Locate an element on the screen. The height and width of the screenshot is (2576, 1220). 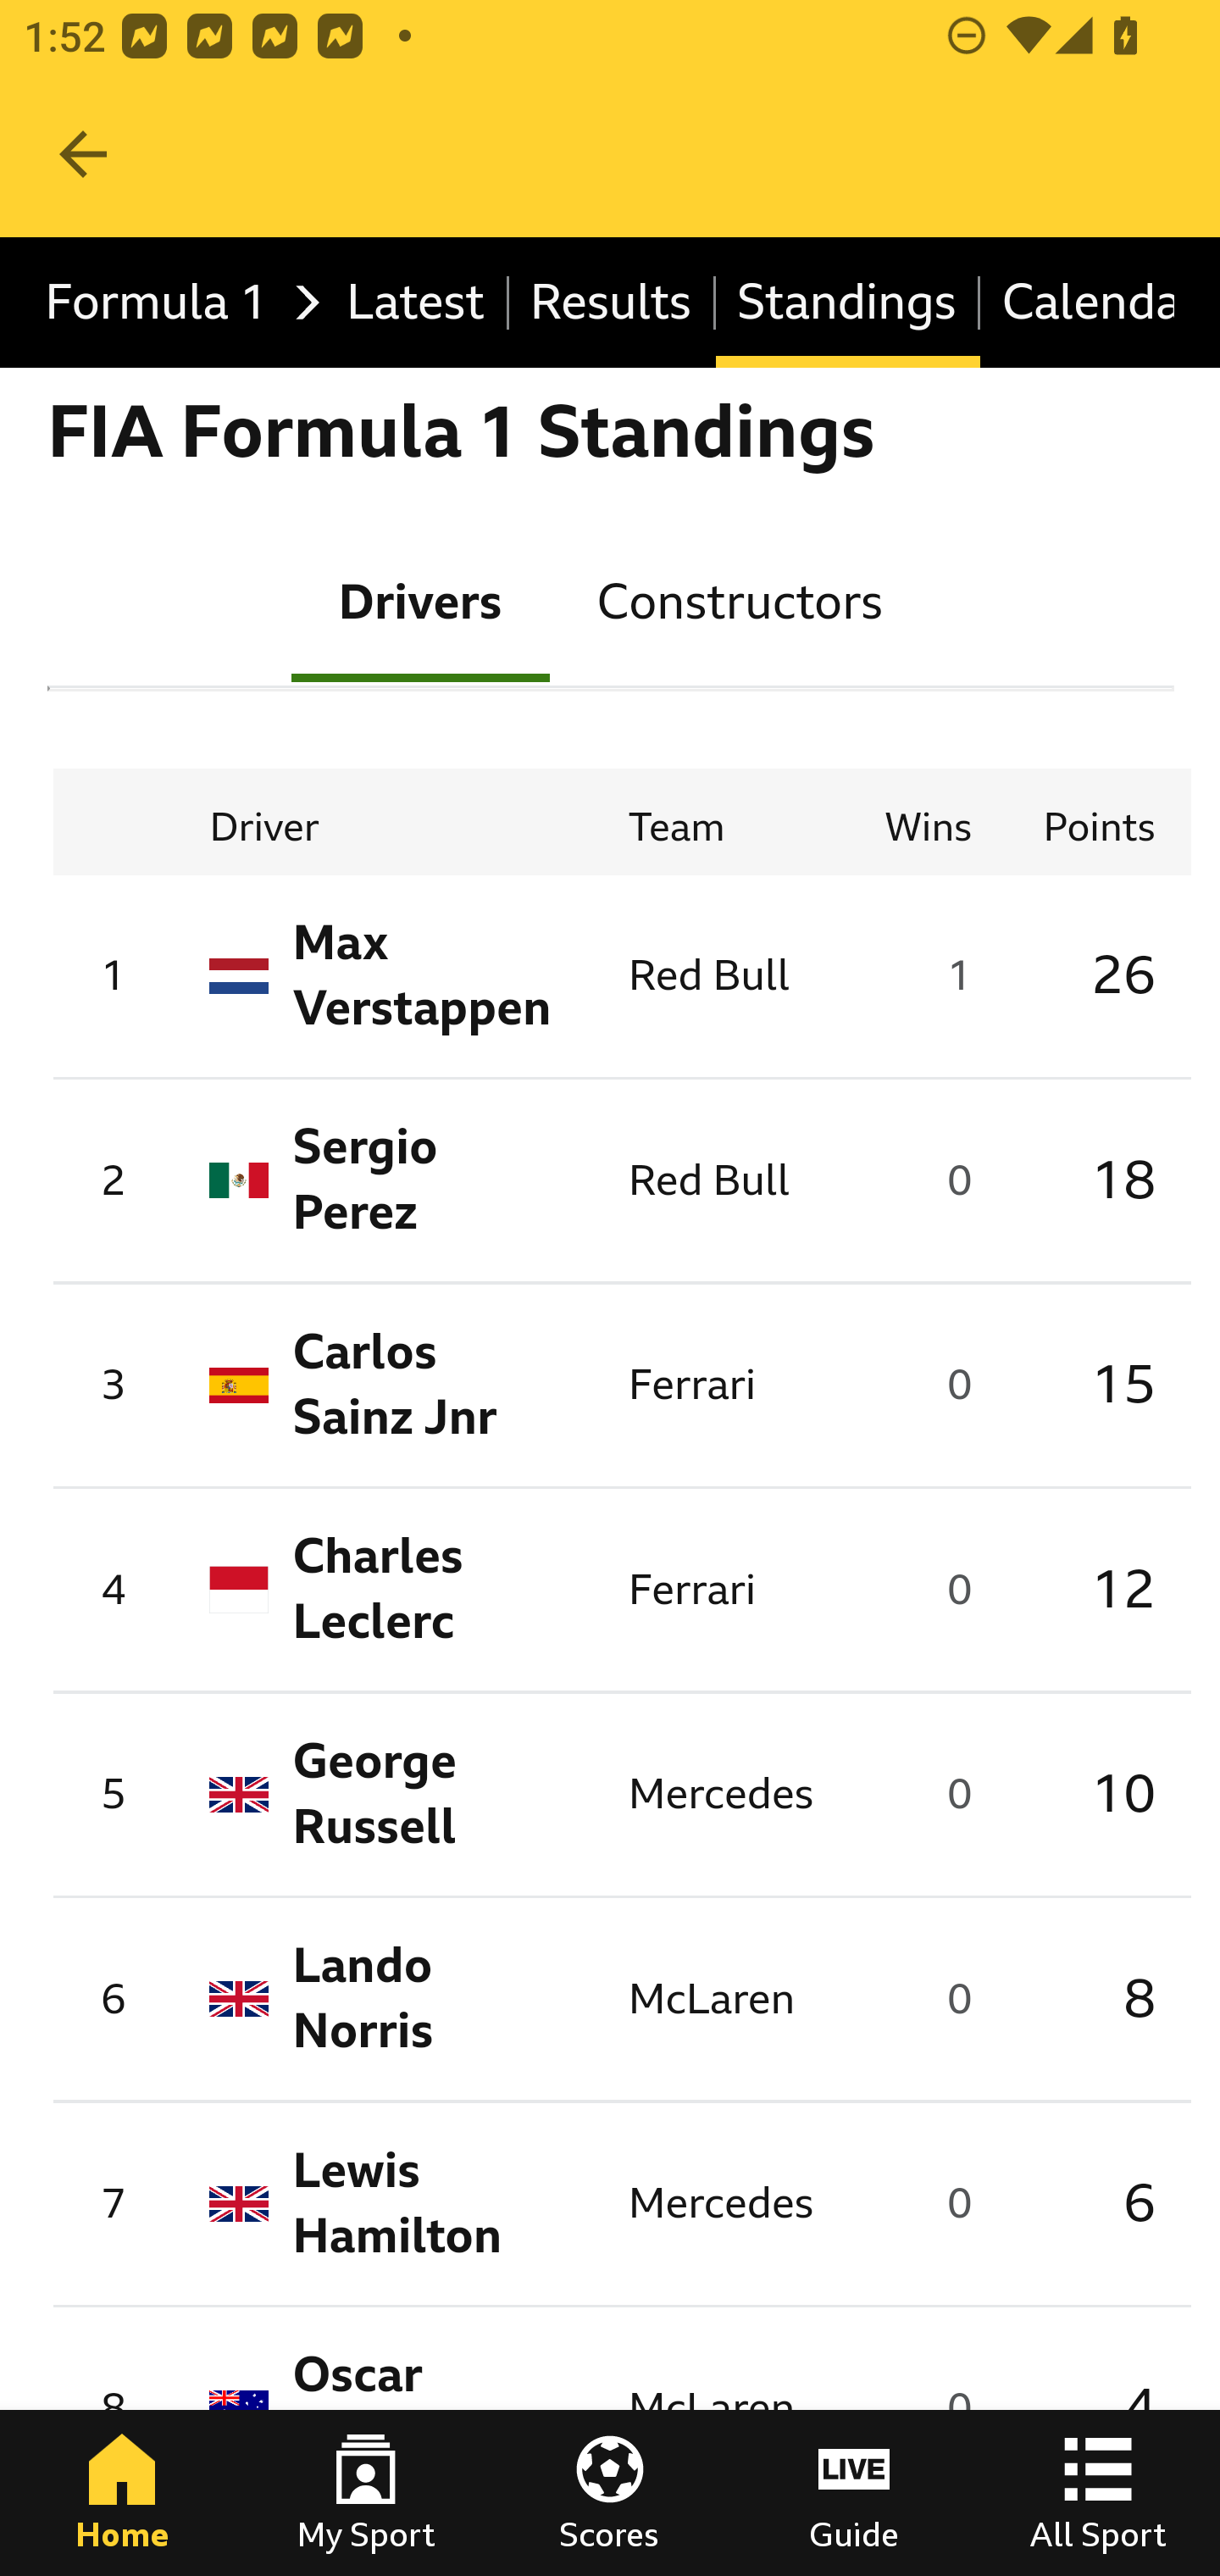
Standings is located at coordinates (847, 303).